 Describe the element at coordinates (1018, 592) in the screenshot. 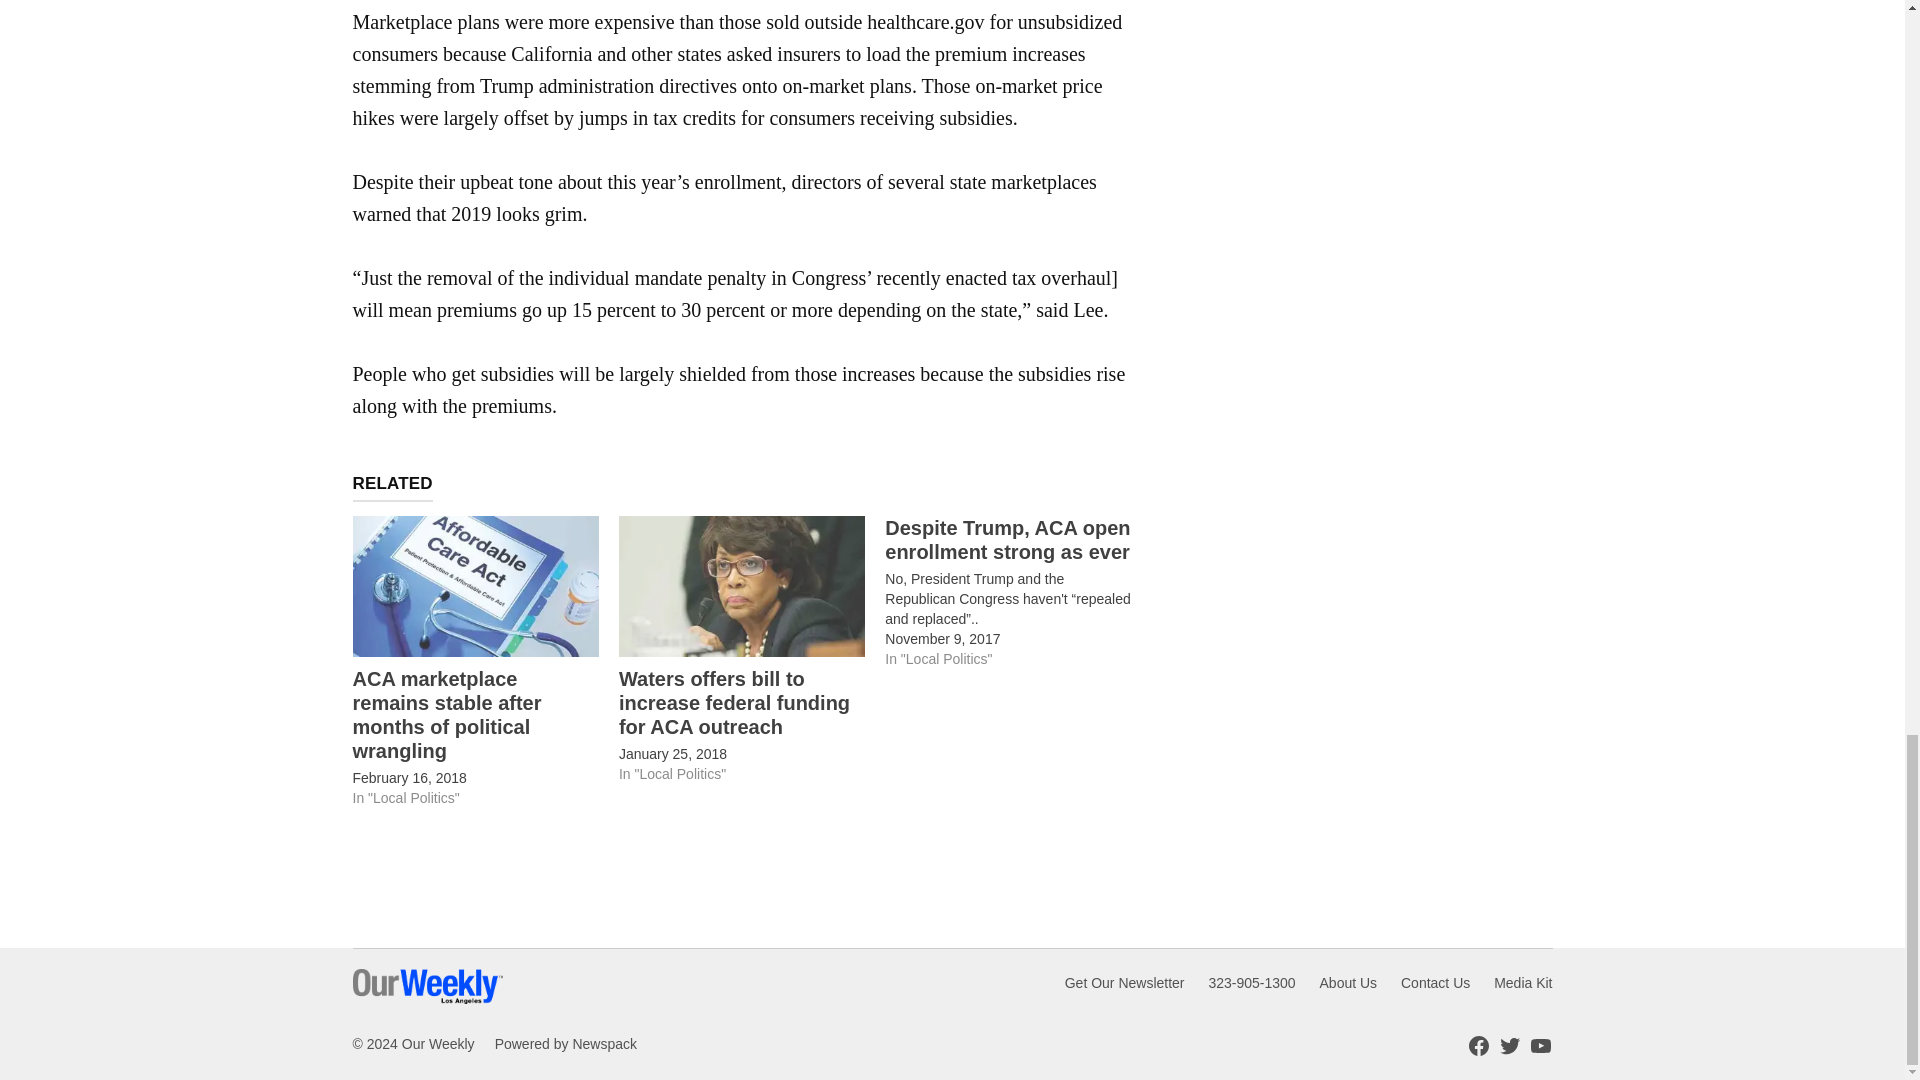

I see `Despite Trump, ACA open enrollment strong as ever` at that location.